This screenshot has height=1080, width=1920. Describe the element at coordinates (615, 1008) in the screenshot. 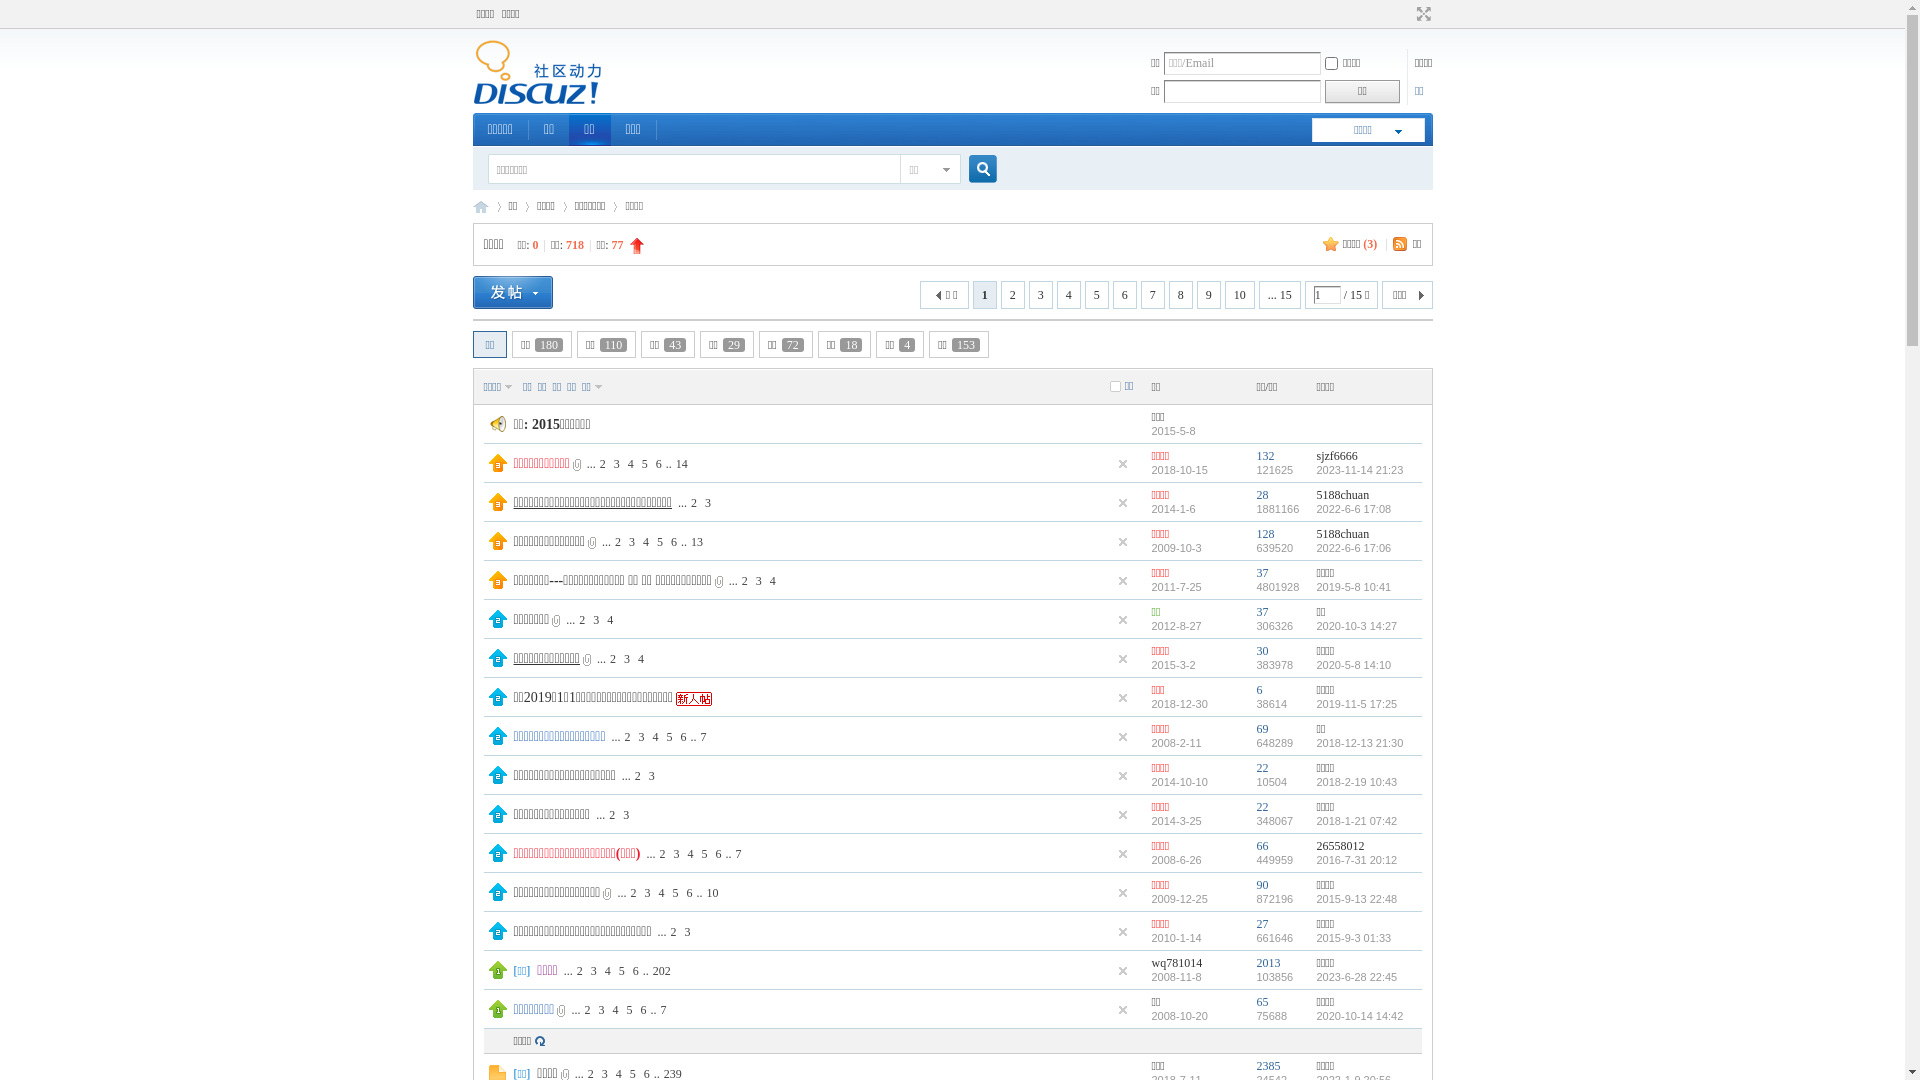

I see `4` at that location.